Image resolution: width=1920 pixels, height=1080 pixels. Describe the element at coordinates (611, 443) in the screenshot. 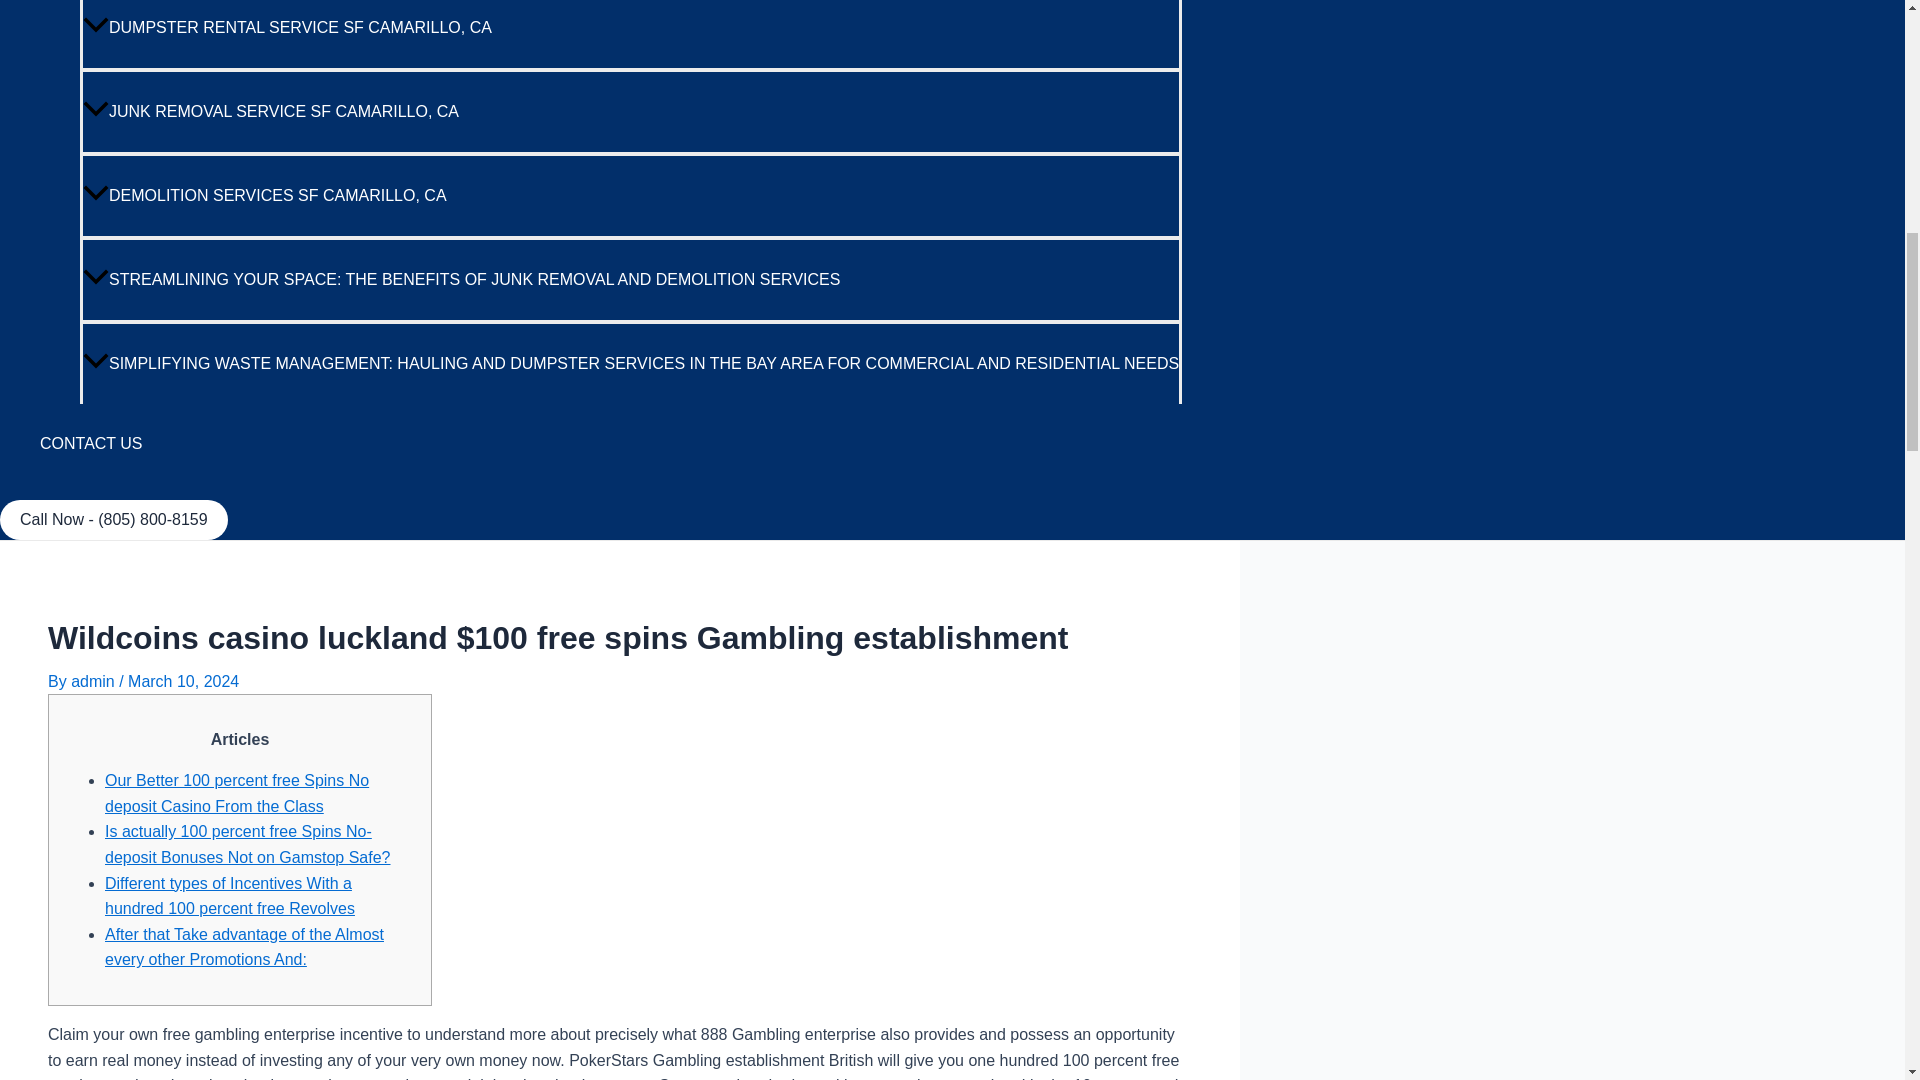

I see `CONTACT US` at that location.